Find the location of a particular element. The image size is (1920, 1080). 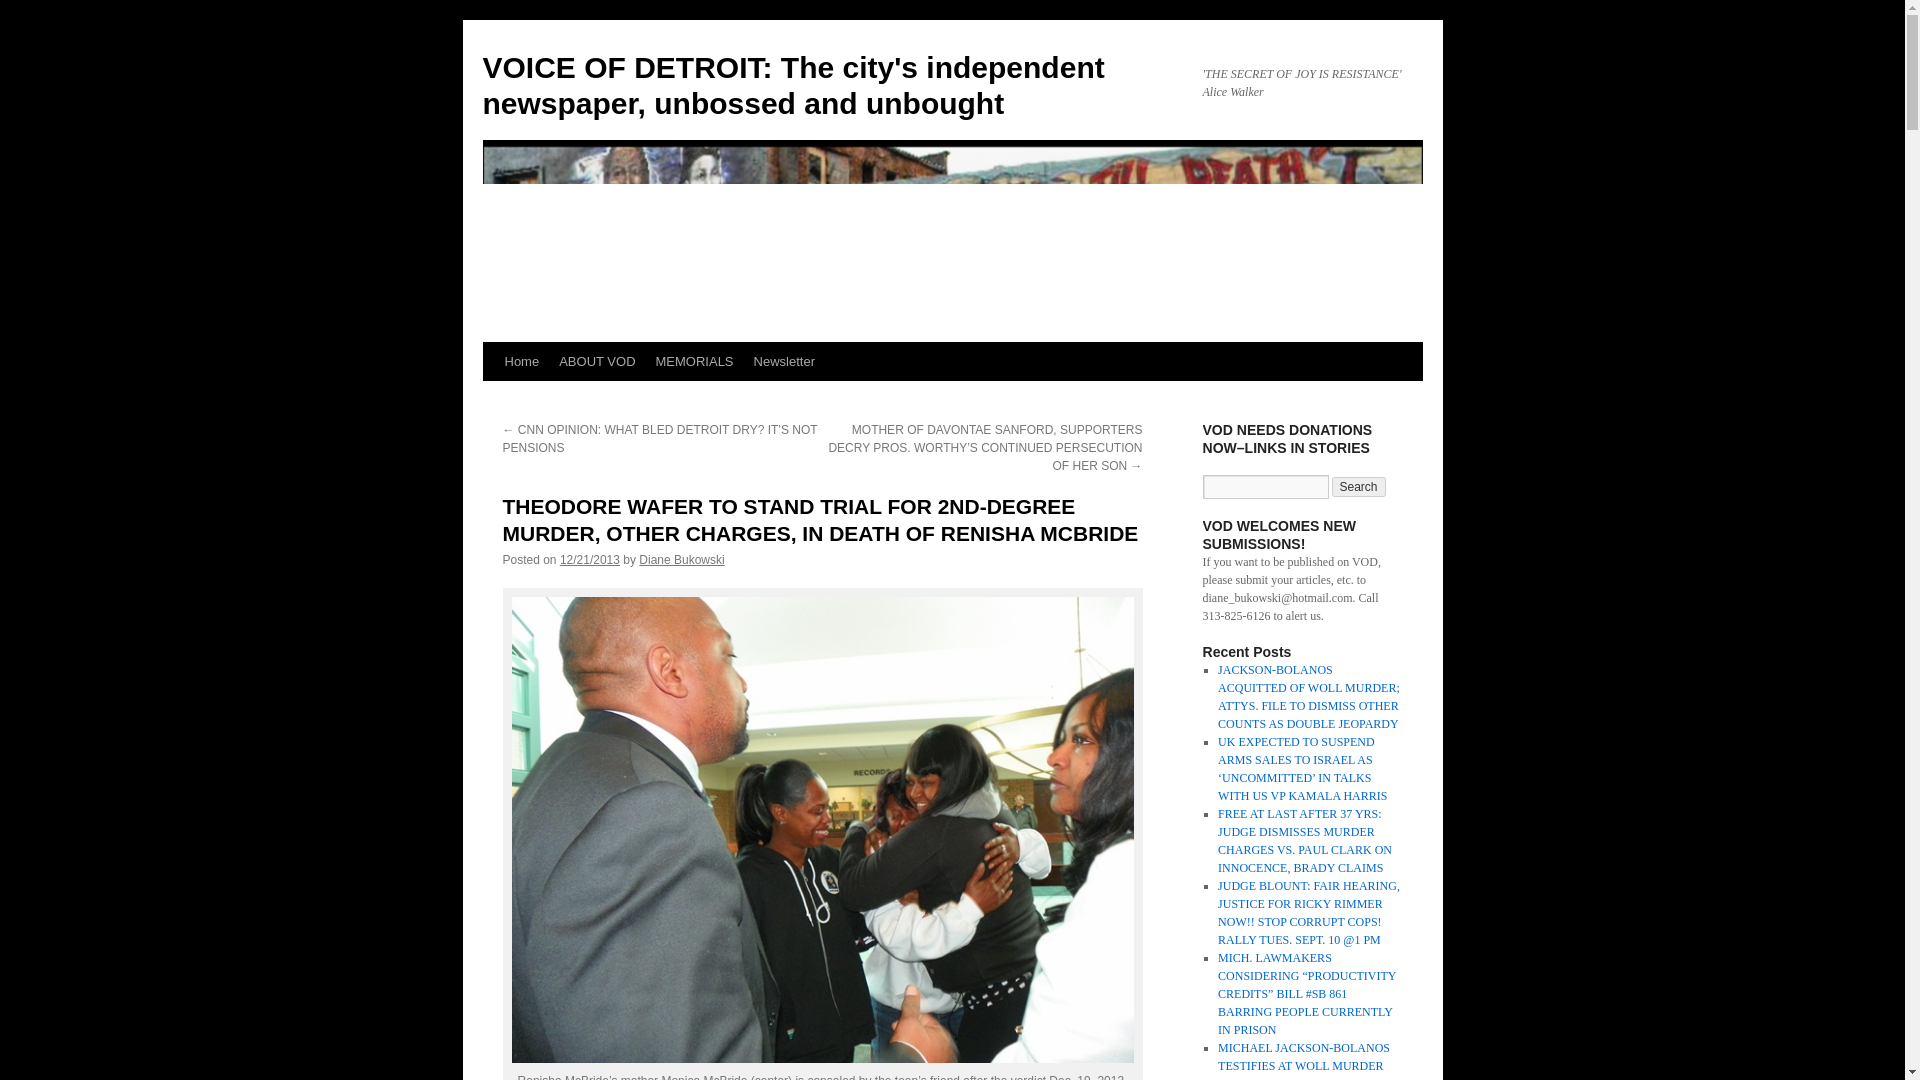

ABOUT VOD is located at coordinates (597, 362).